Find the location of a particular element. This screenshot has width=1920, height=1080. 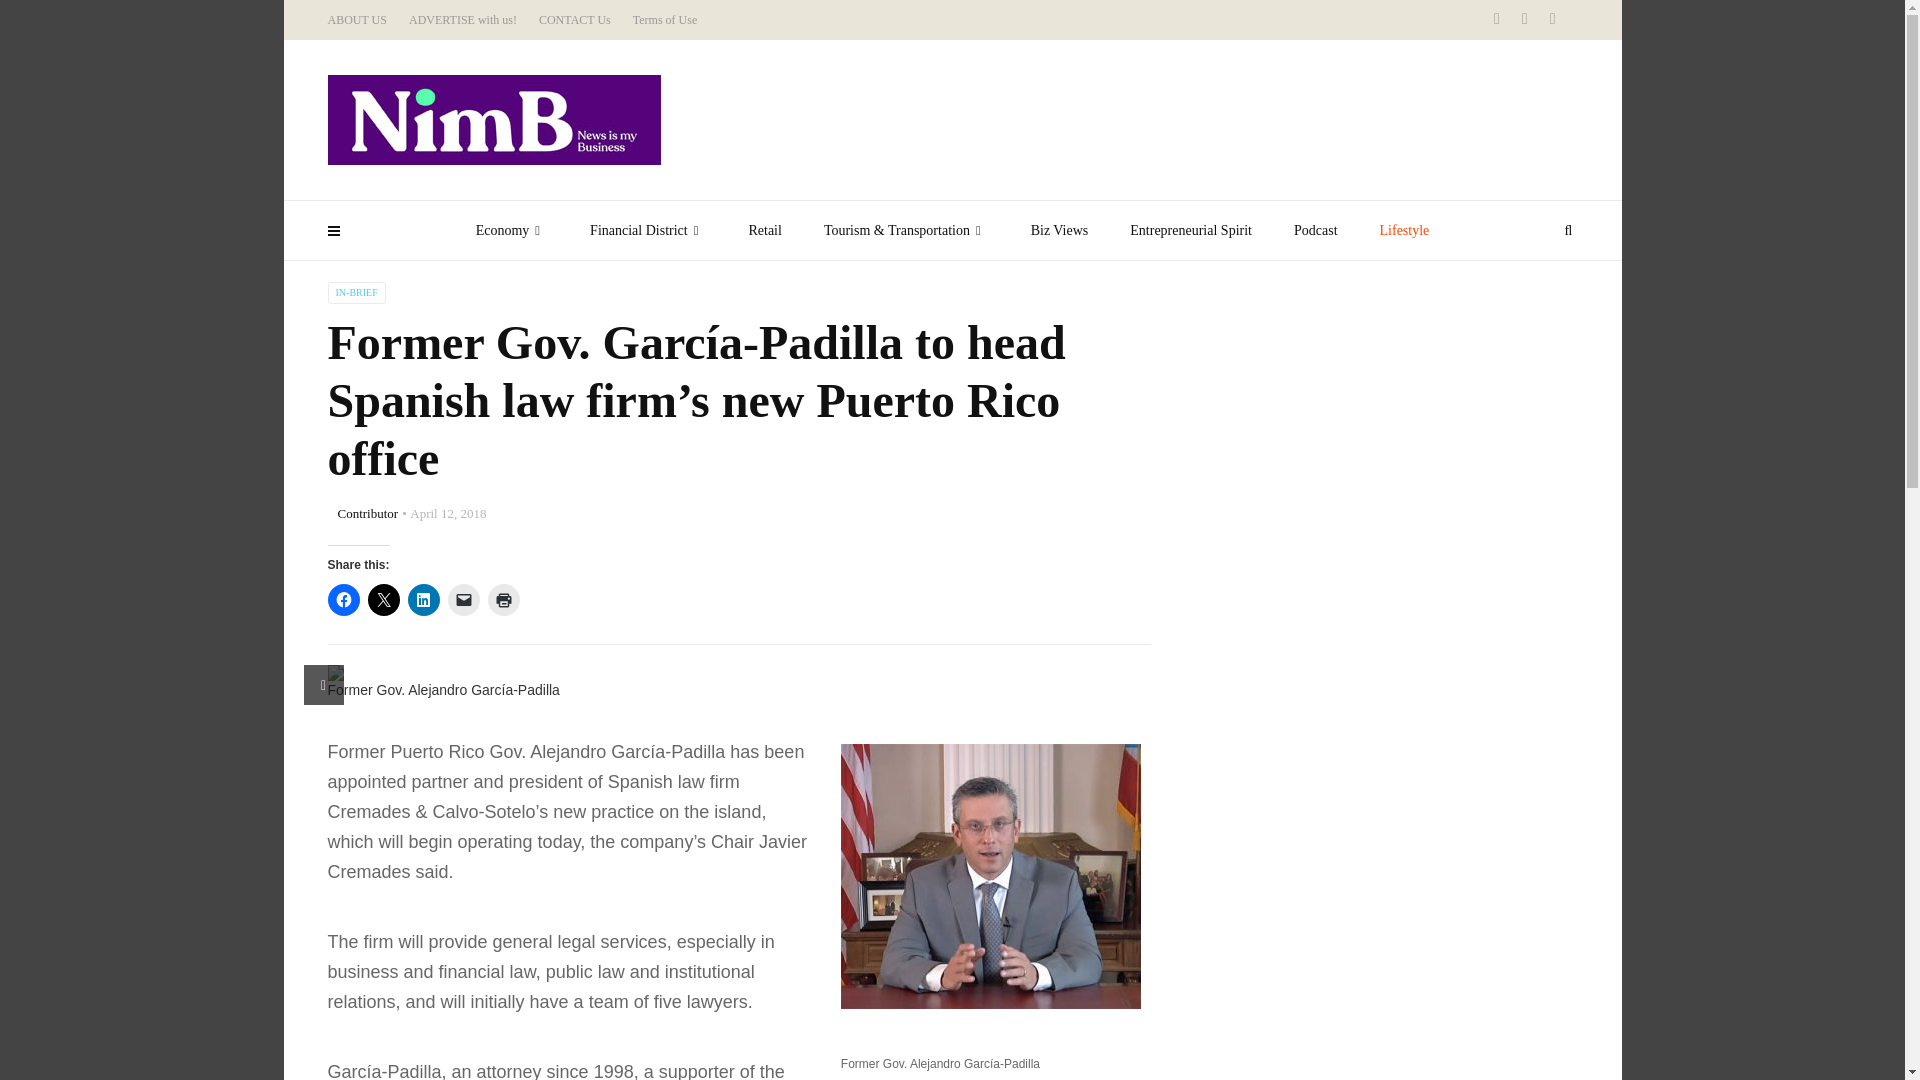

Lifestyle is located at coordinates (1405, 230).